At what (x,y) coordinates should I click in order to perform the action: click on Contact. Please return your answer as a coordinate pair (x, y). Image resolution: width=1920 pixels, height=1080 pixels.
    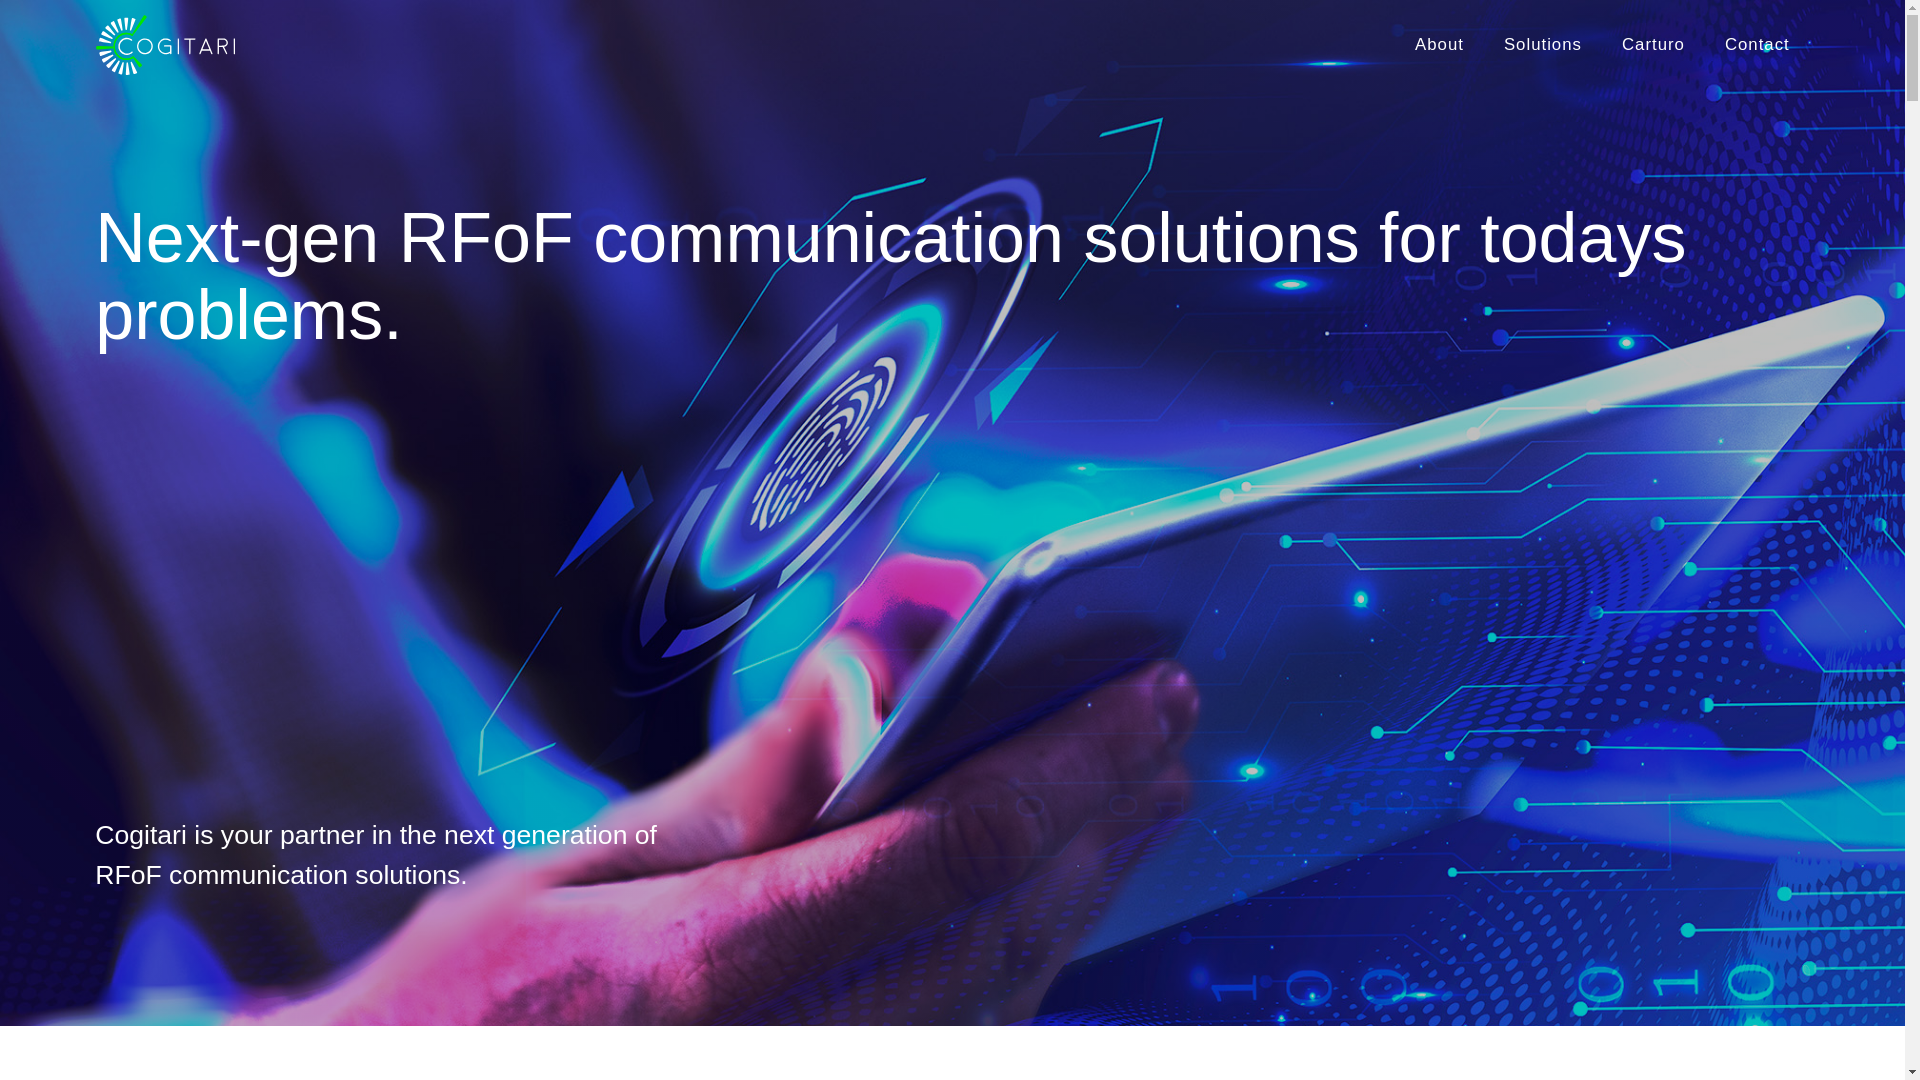
    Looking at the image, I should click on (1757, 46).